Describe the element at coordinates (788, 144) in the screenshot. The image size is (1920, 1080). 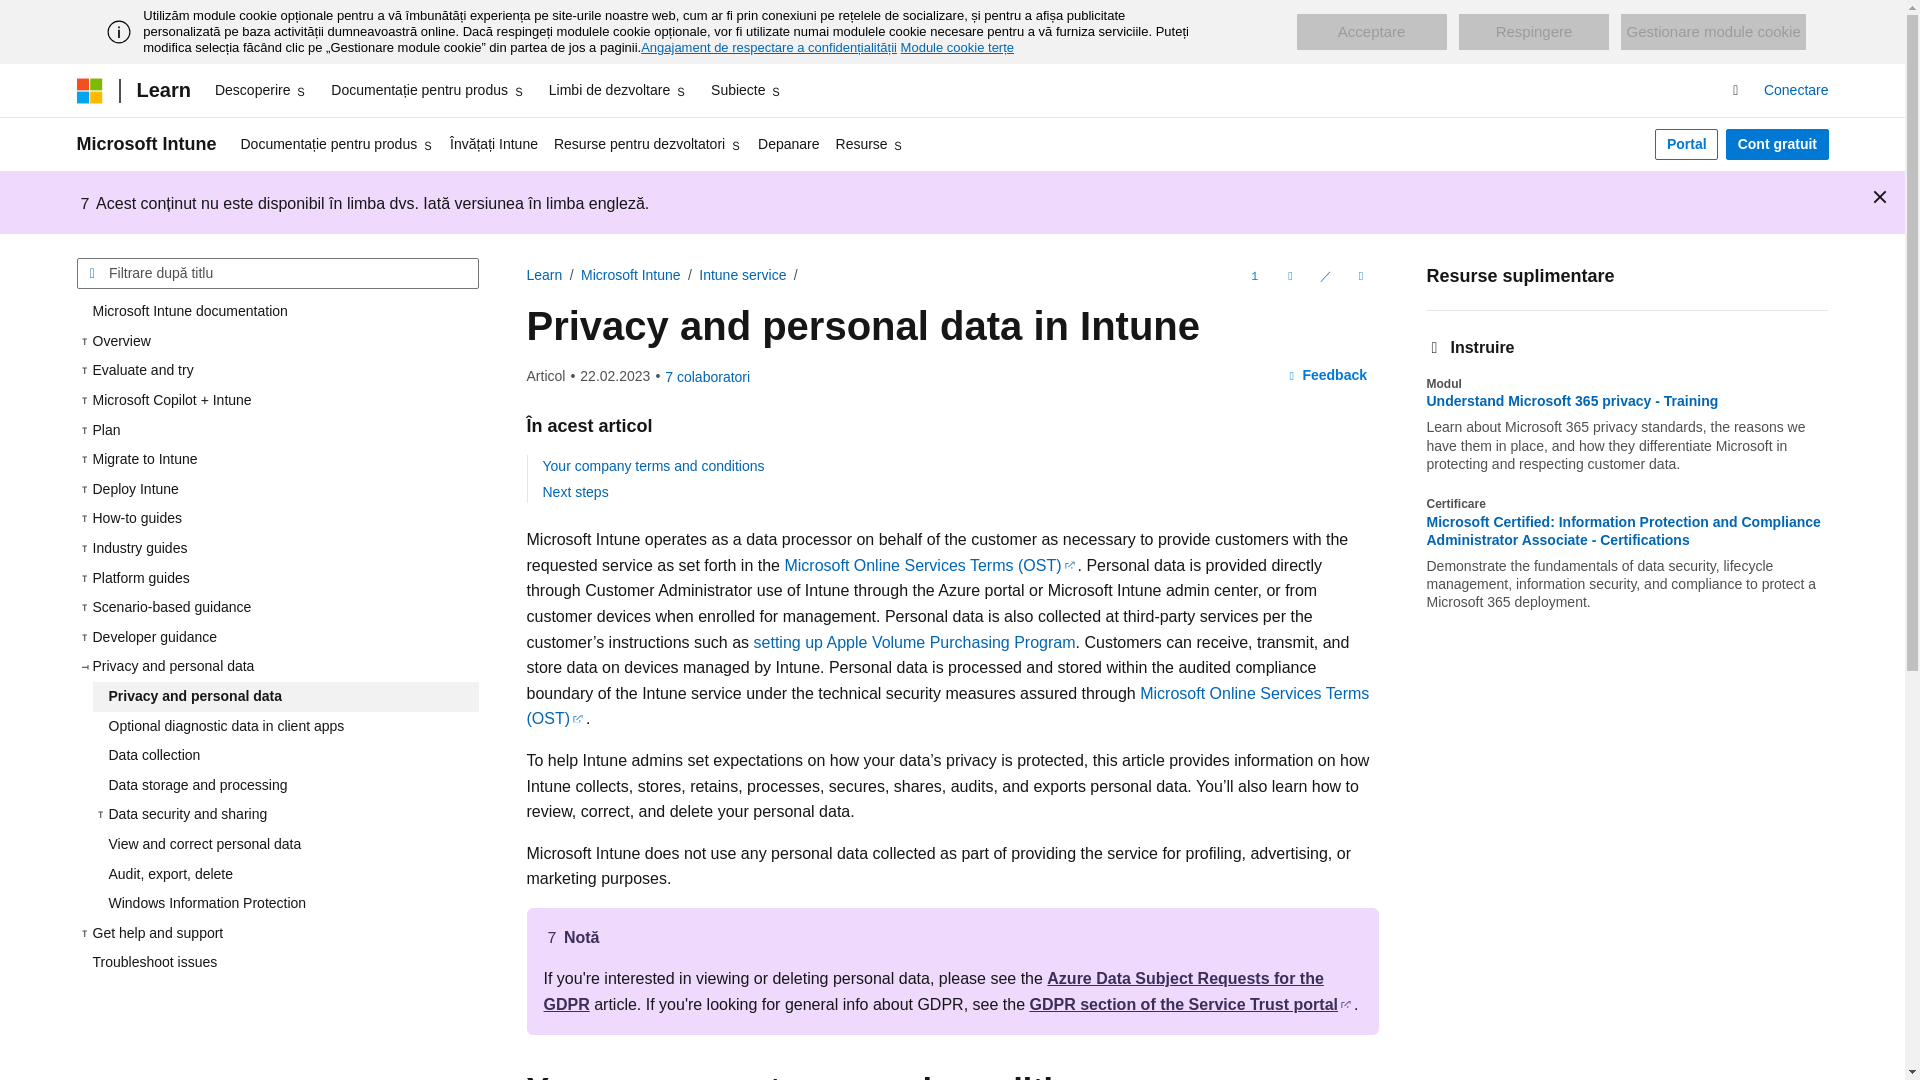
I see `Depanare` at that location.